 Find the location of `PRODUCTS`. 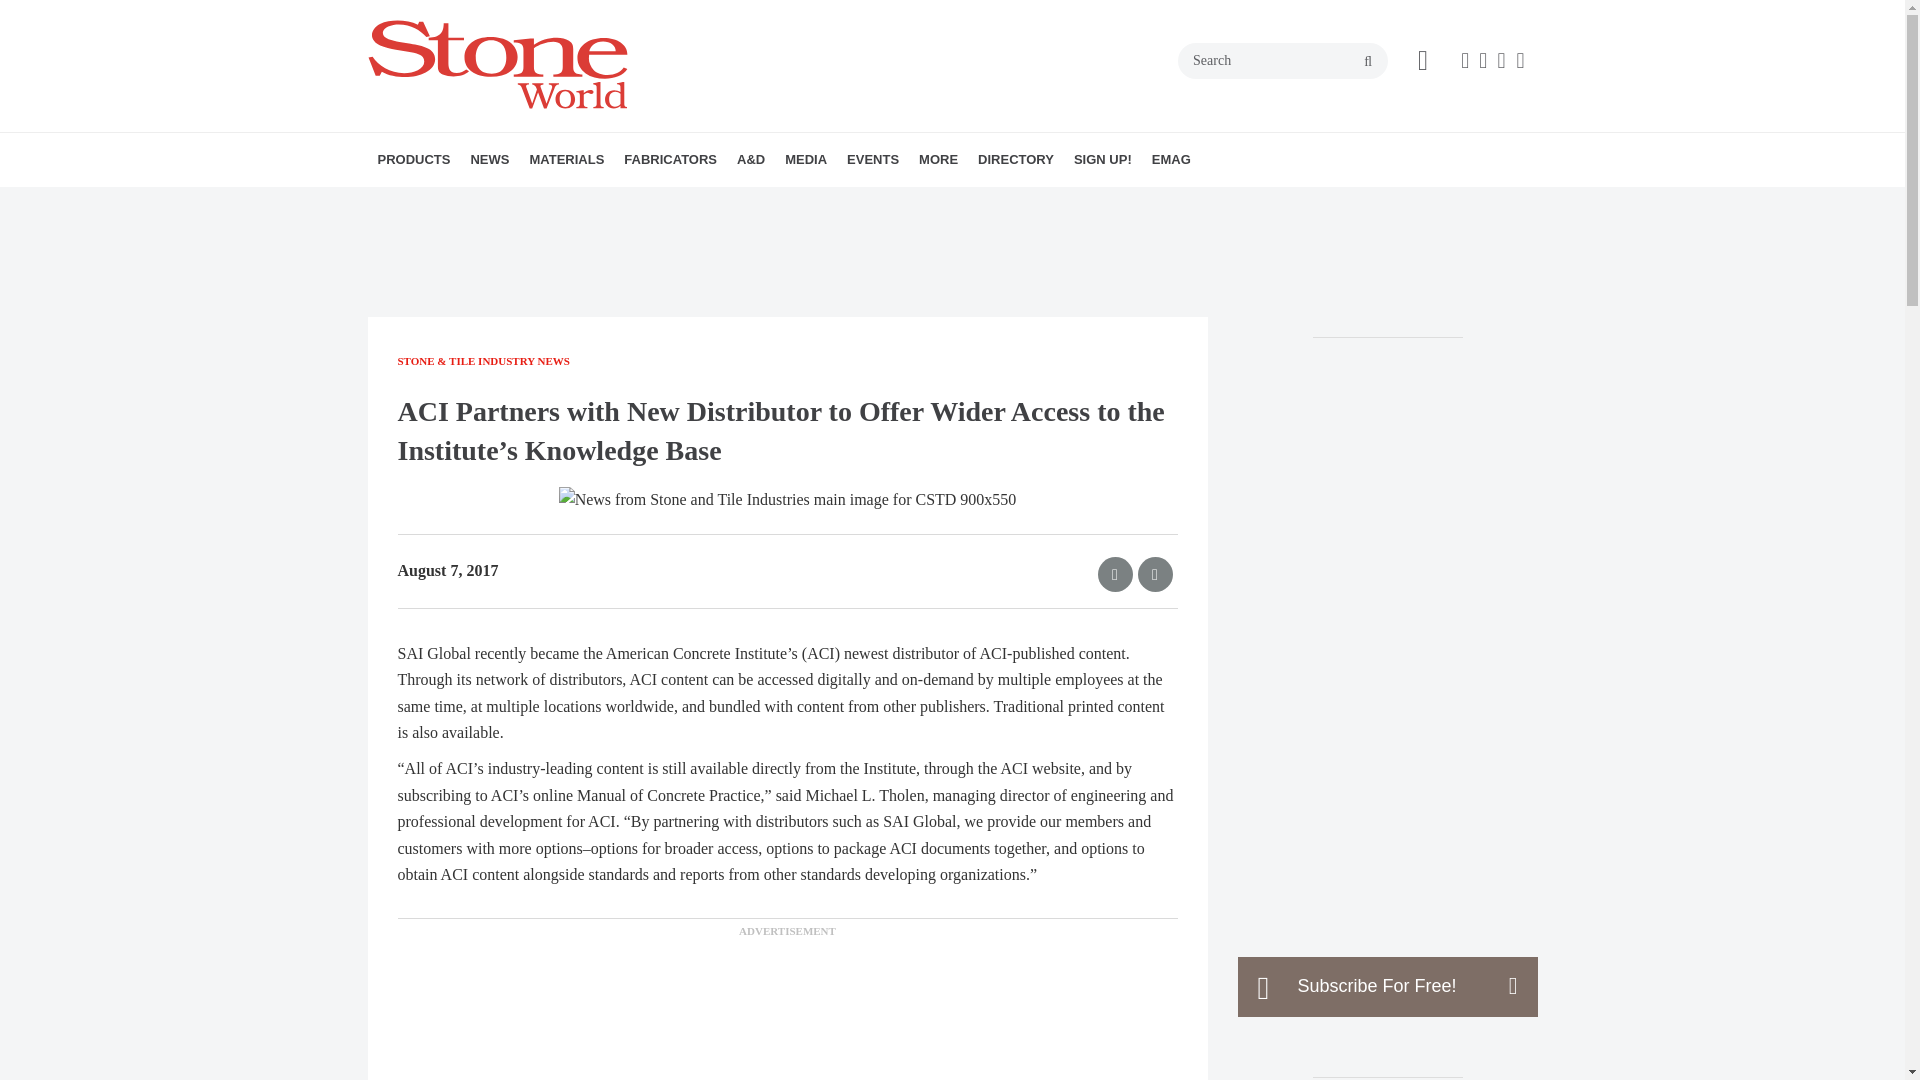

PRODUCTS is located at coordinates (414, 159).